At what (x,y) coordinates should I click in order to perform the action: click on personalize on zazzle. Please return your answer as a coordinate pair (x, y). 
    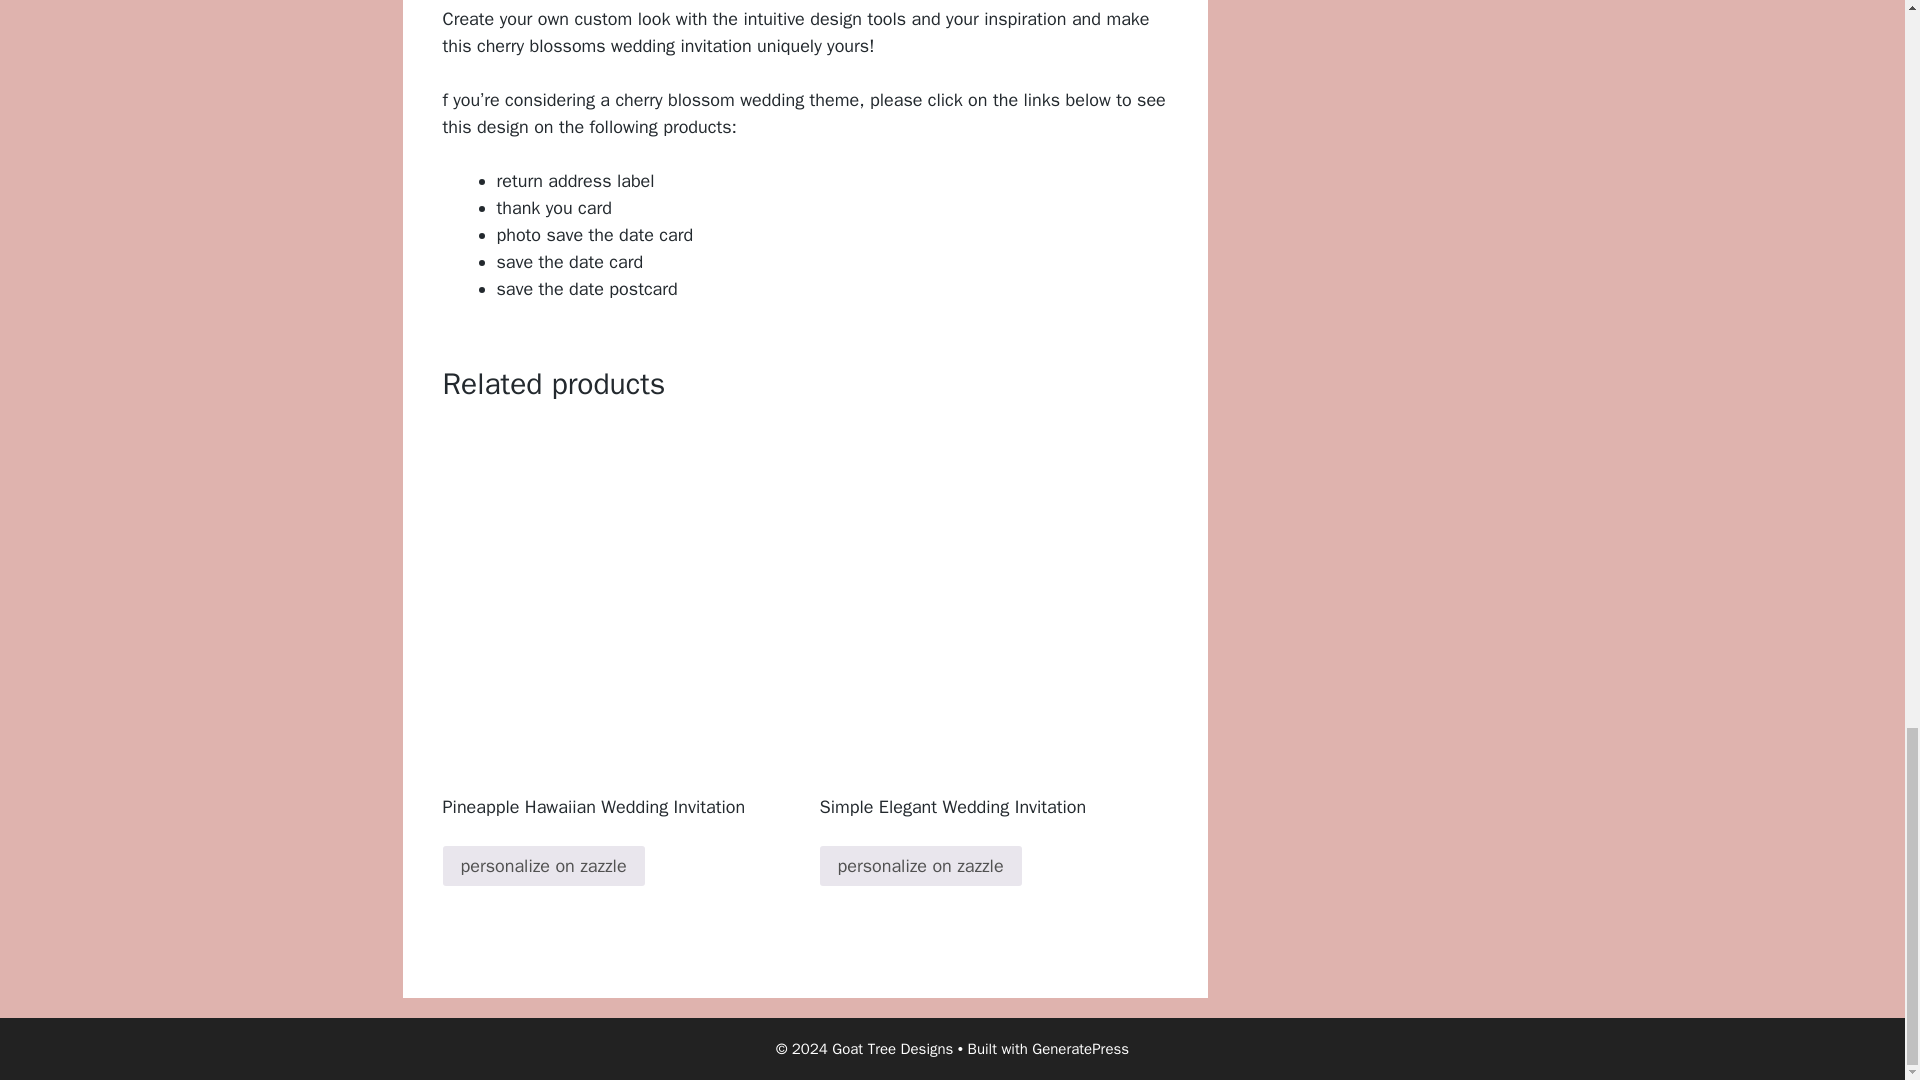
    Looking at the image, I should click on (920, 865).